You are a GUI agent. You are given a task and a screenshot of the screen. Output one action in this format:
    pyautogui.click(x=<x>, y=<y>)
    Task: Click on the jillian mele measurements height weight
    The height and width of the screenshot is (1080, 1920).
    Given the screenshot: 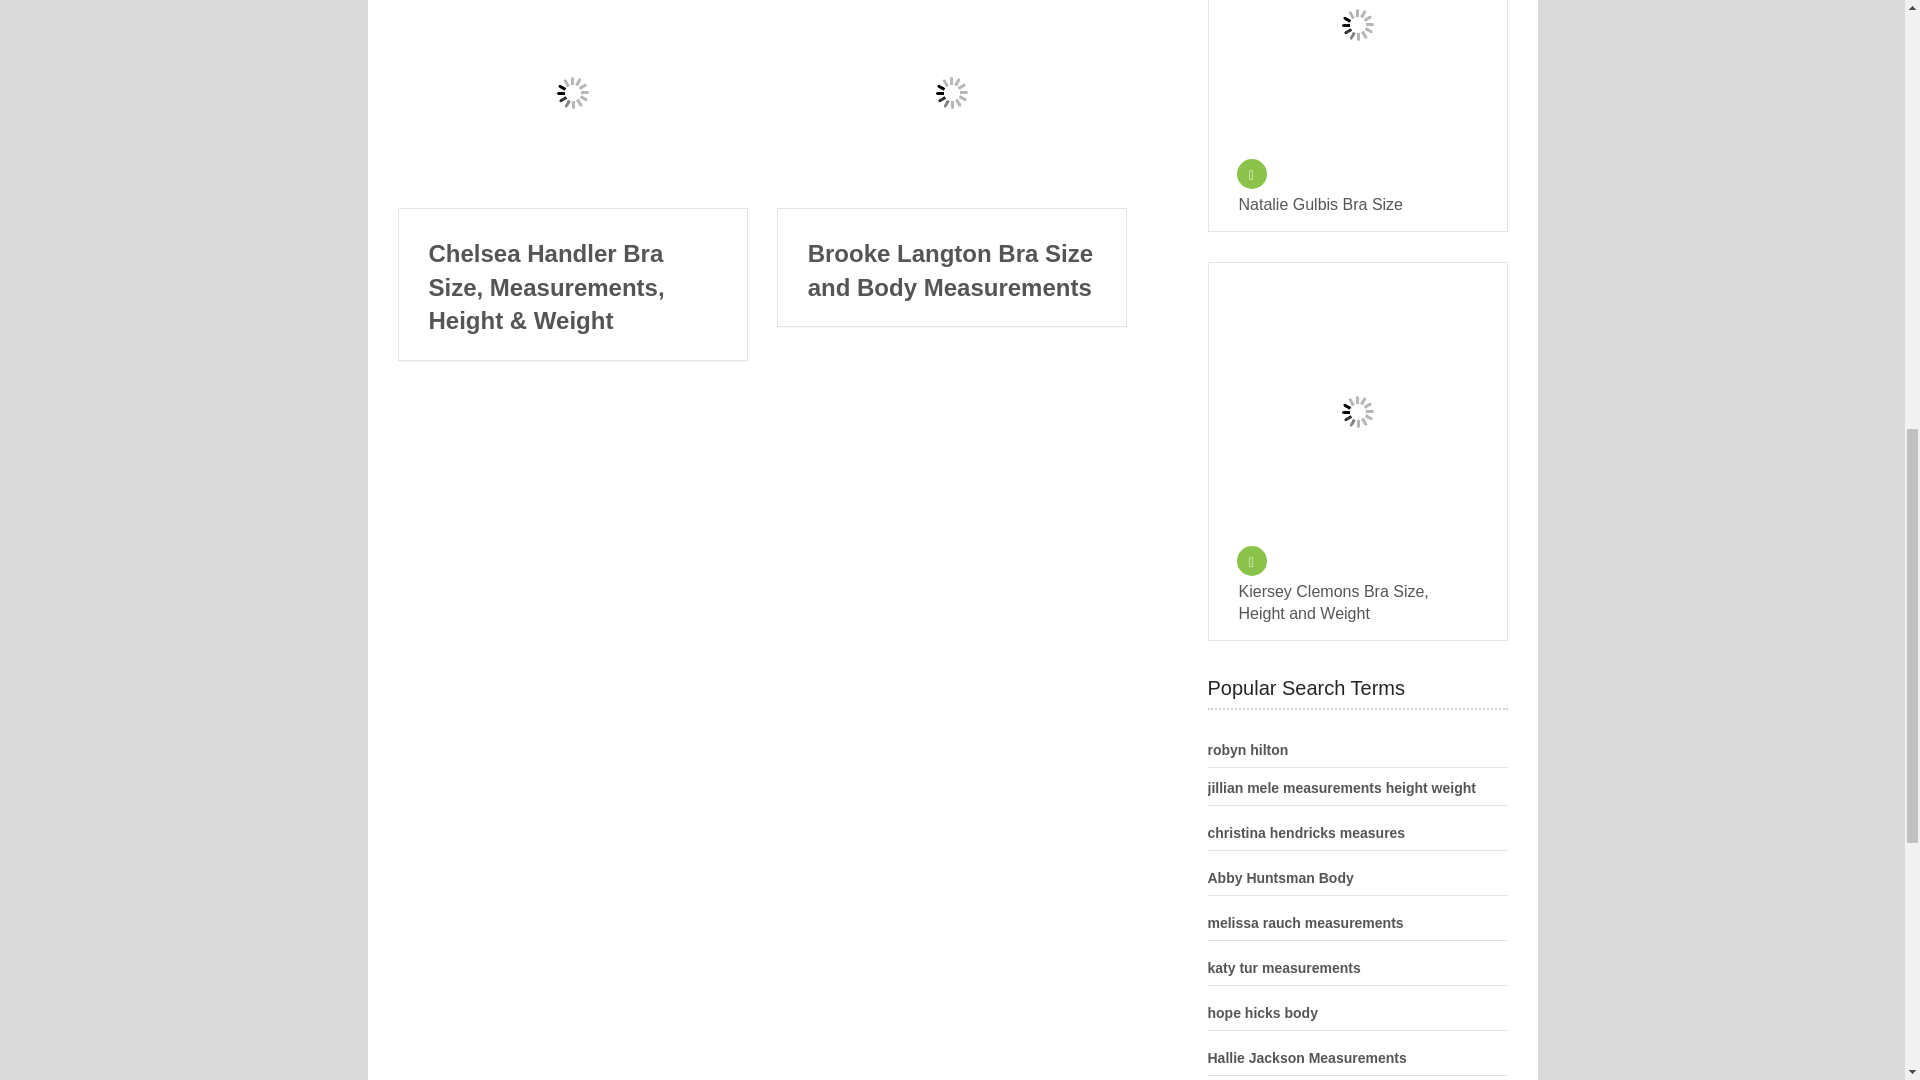 What is the action you would take?
    pyautogui.click(x=1342, y=787)
    